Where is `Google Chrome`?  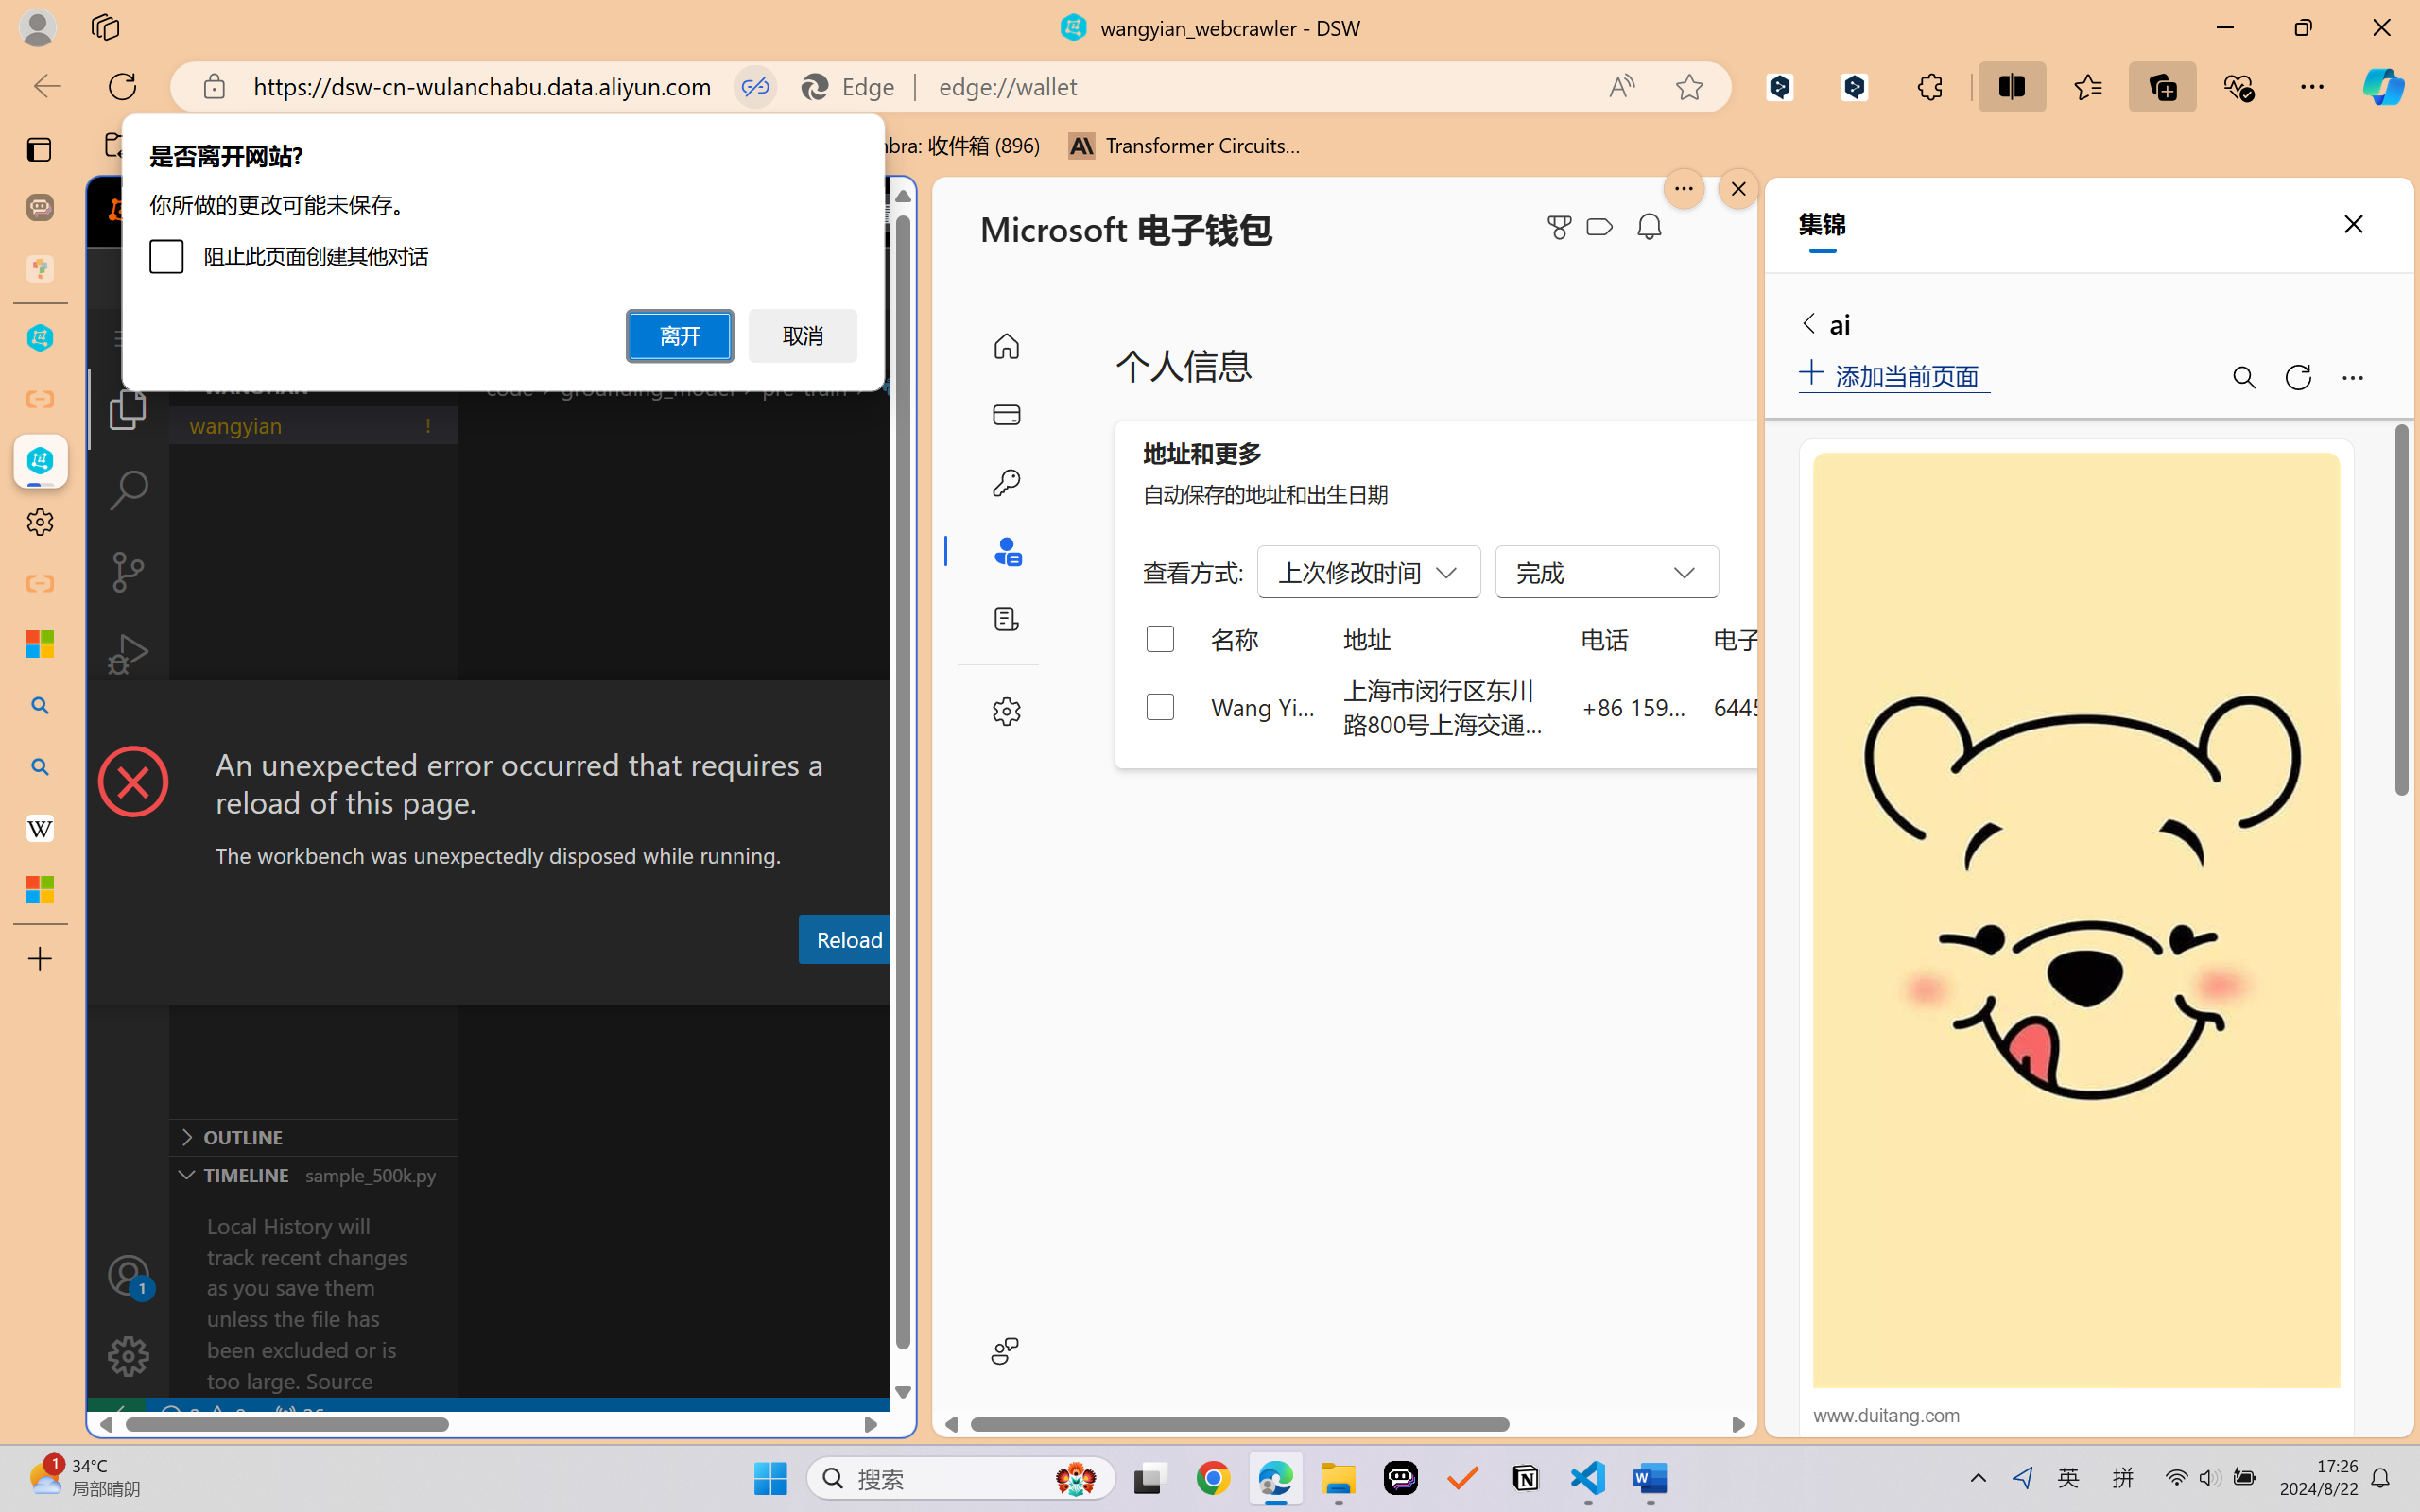 Google Chrome is located at coordinates (1213, 1478).